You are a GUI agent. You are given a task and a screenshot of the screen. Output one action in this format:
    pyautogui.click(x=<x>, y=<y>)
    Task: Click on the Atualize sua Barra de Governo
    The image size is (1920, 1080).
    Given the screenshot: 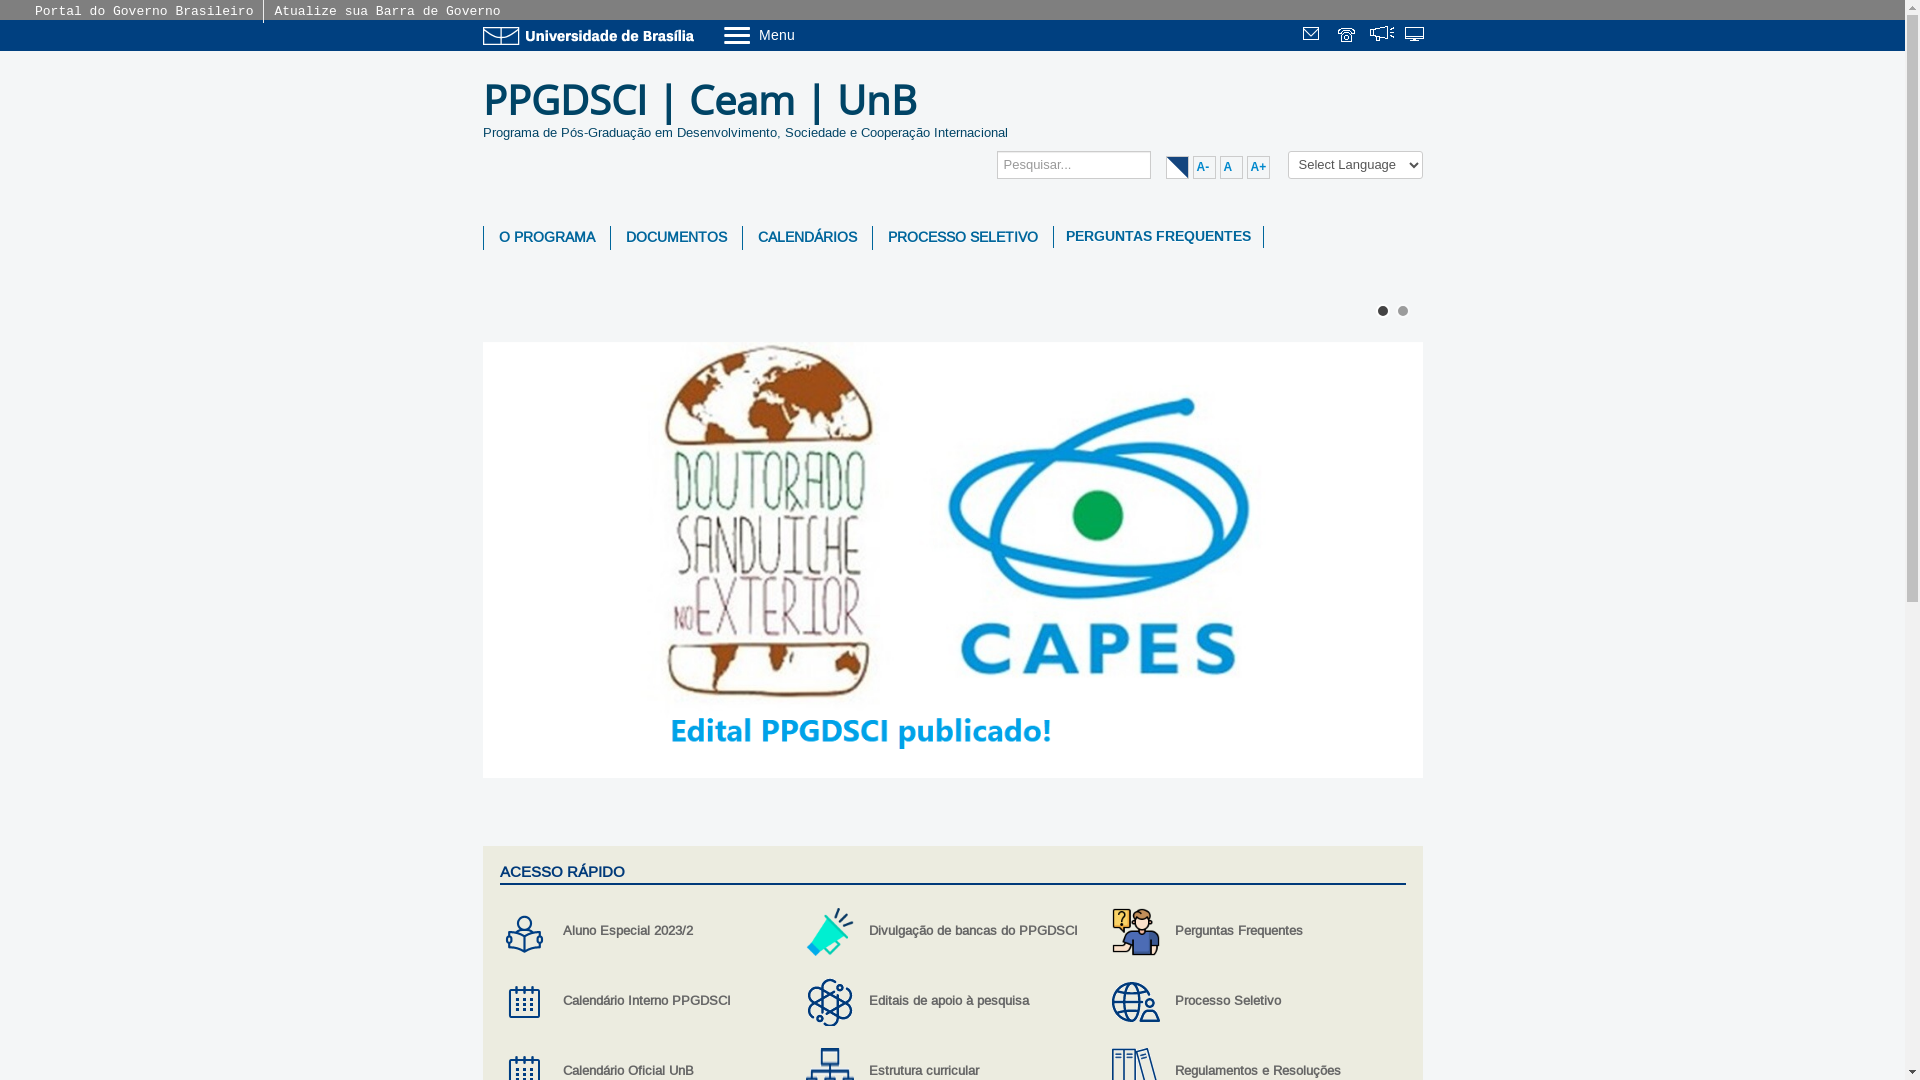 What is the action you would take?
    pyautogui.click(x=387, y=12)
    